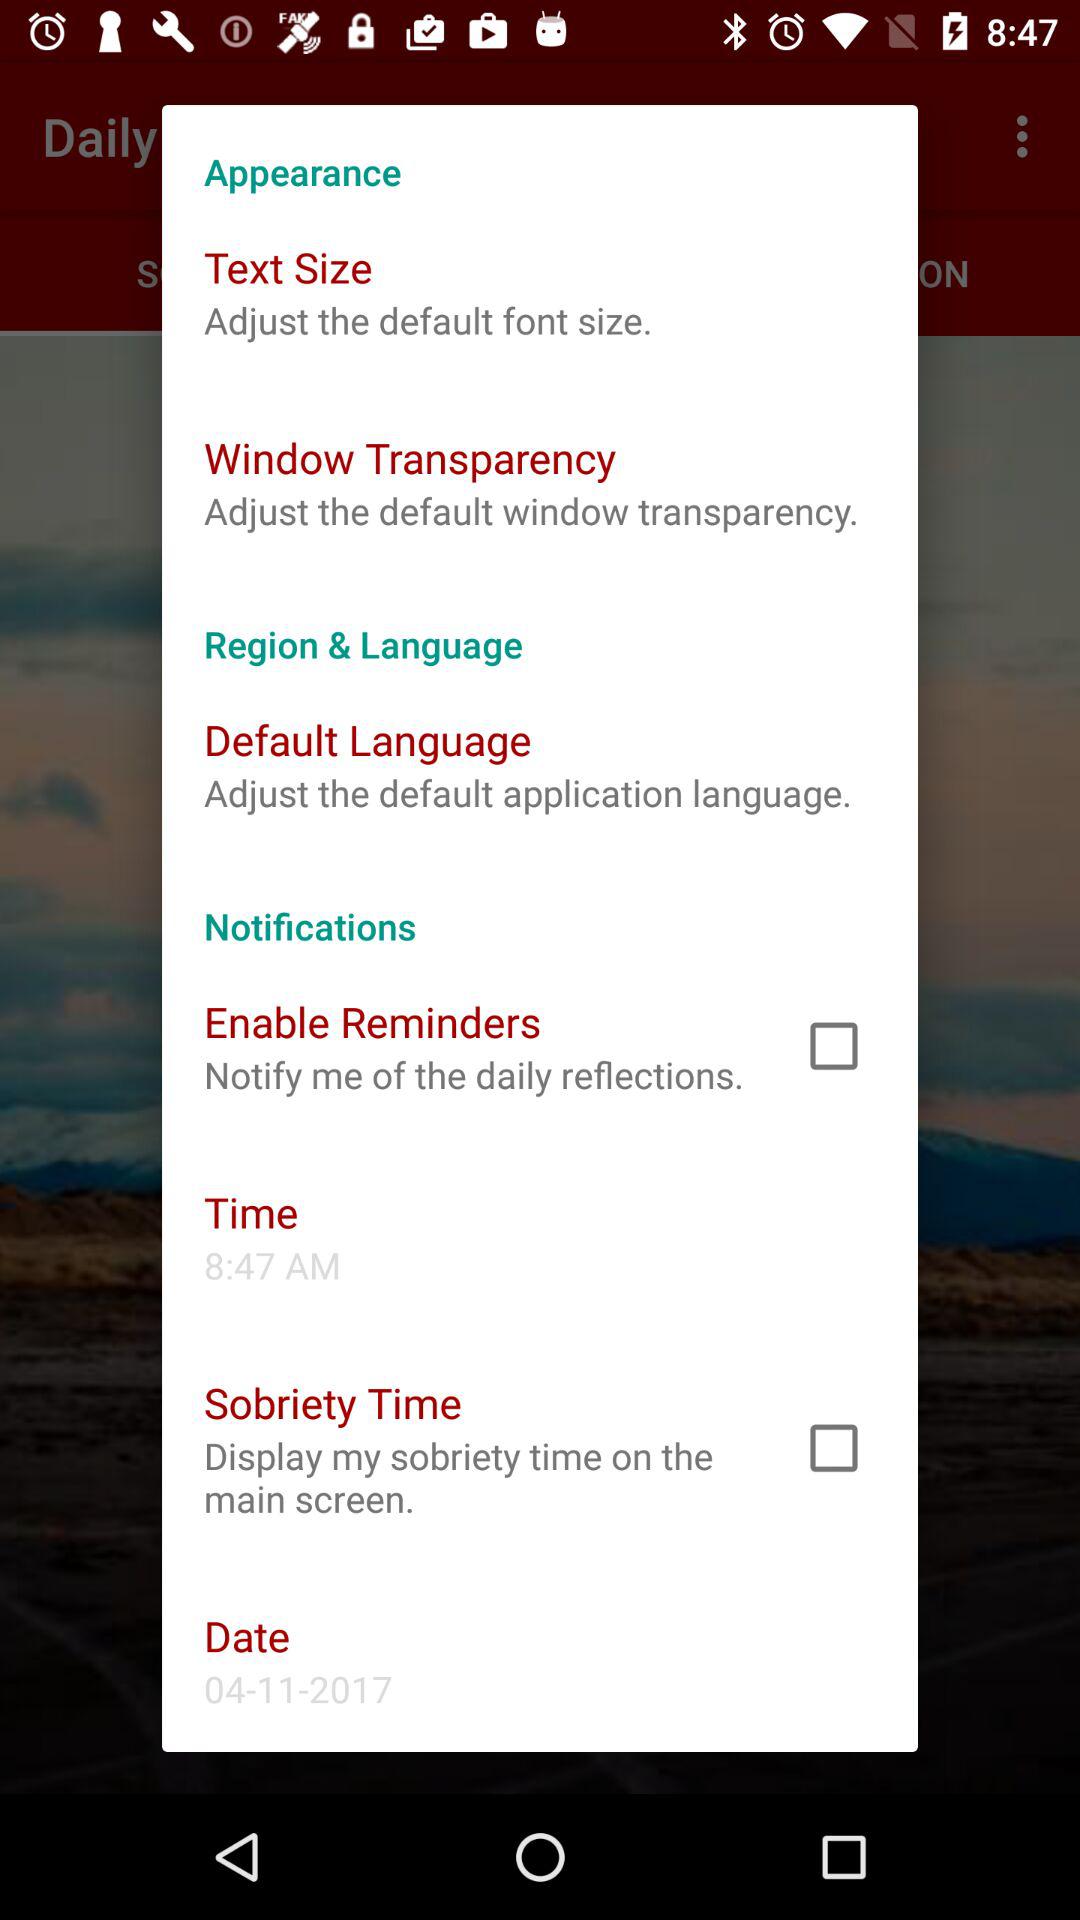 The image size is (1080, 1920). What do you see at coordinates (540, 622) in the screenshot?
I see `turn on the app above the default language item` at bounding box center [540, 622].